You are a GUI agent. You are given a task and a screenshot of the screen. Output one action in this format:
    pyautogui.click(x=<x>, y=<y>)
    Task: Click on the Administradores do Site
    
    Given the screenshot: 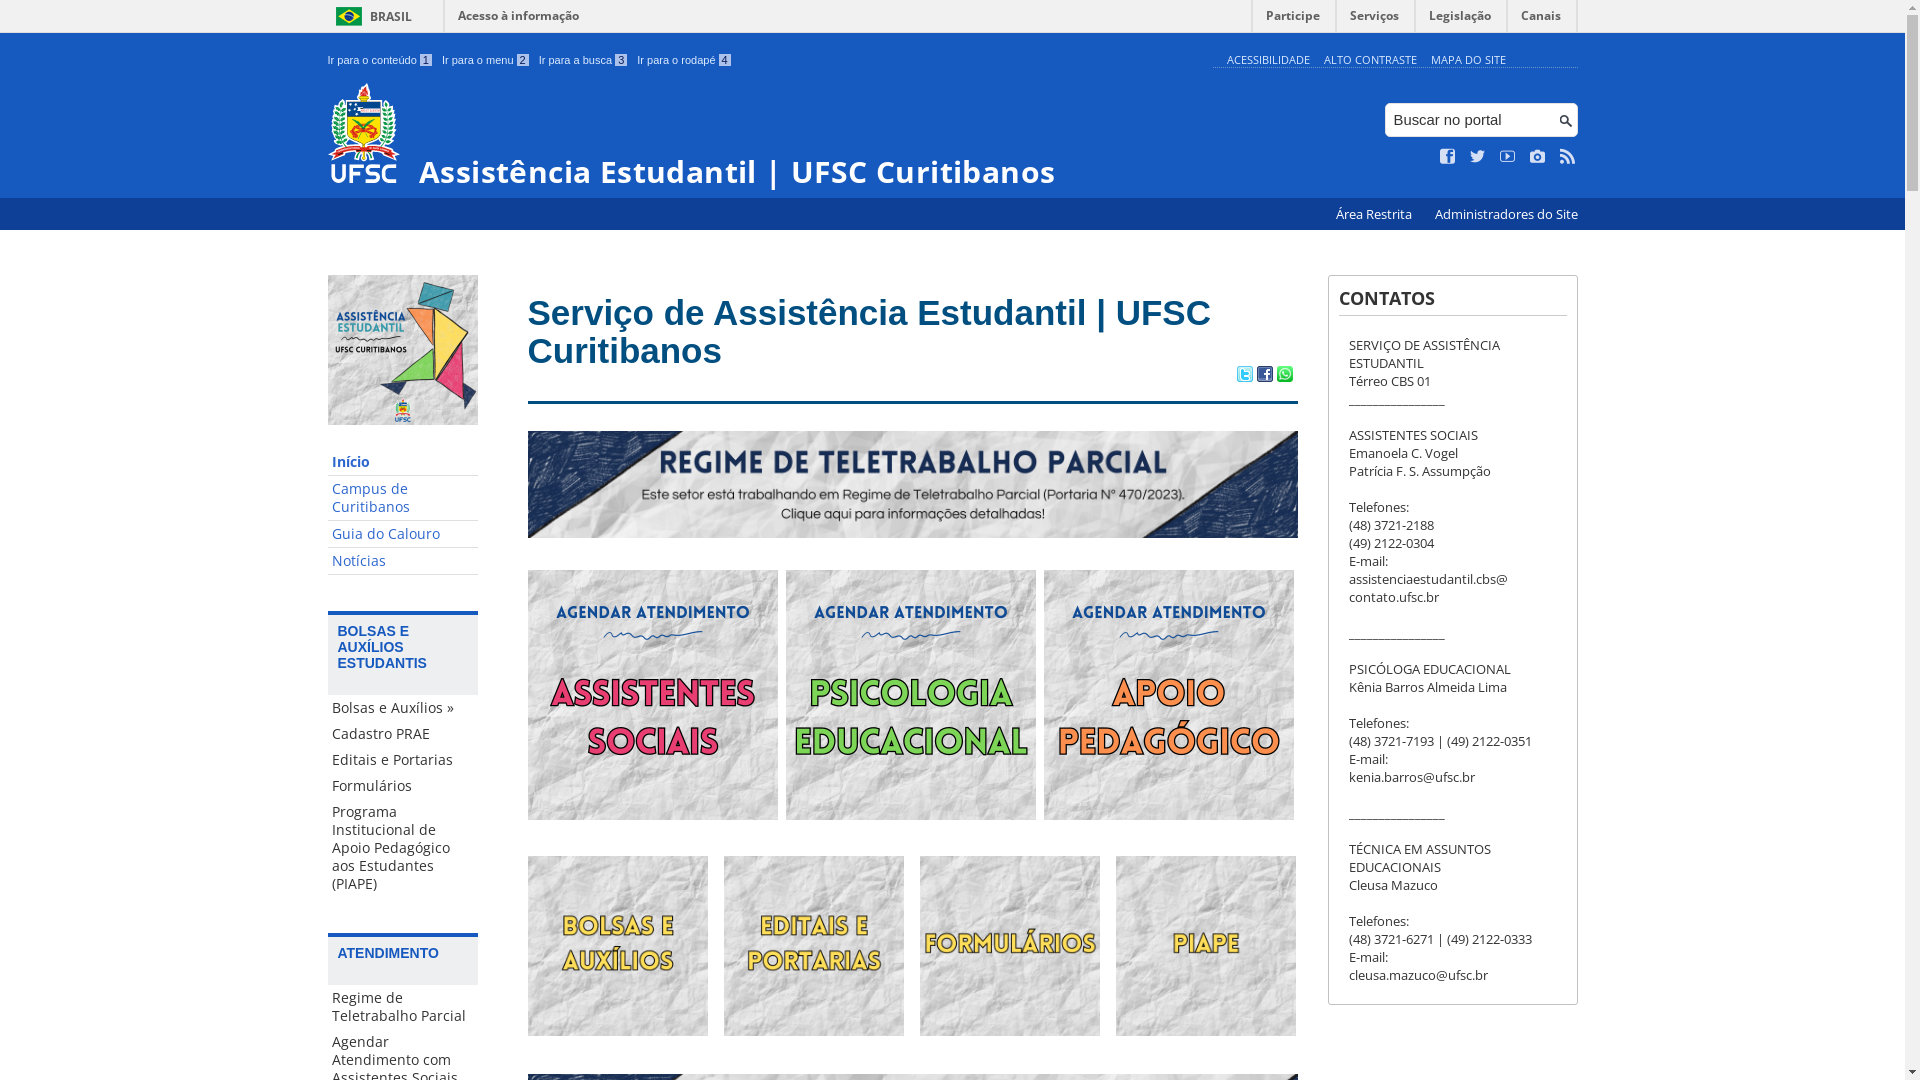 What is the action you would take?
    pyautogui.click(x=1506, y=214)
    